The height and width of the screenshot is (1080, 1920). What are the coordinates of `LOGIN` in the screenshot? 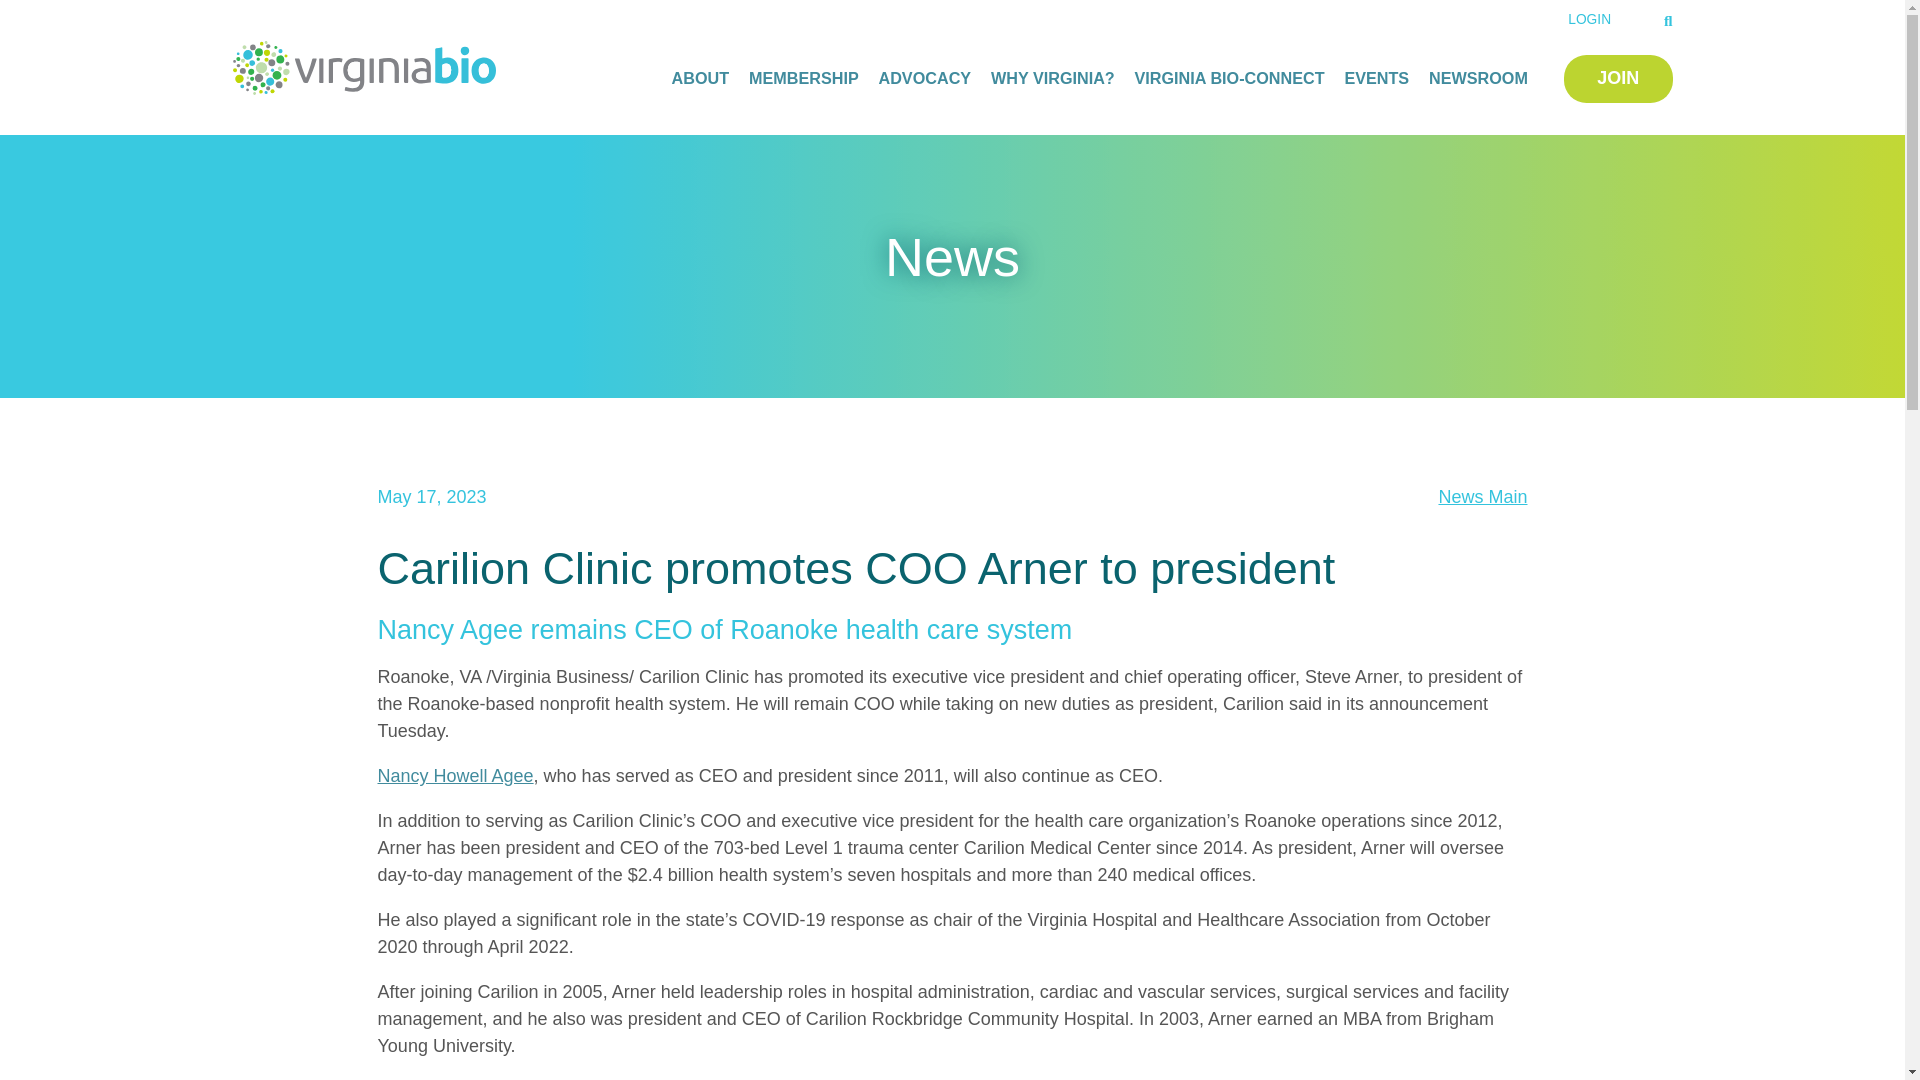 It's located at (1589, 19).